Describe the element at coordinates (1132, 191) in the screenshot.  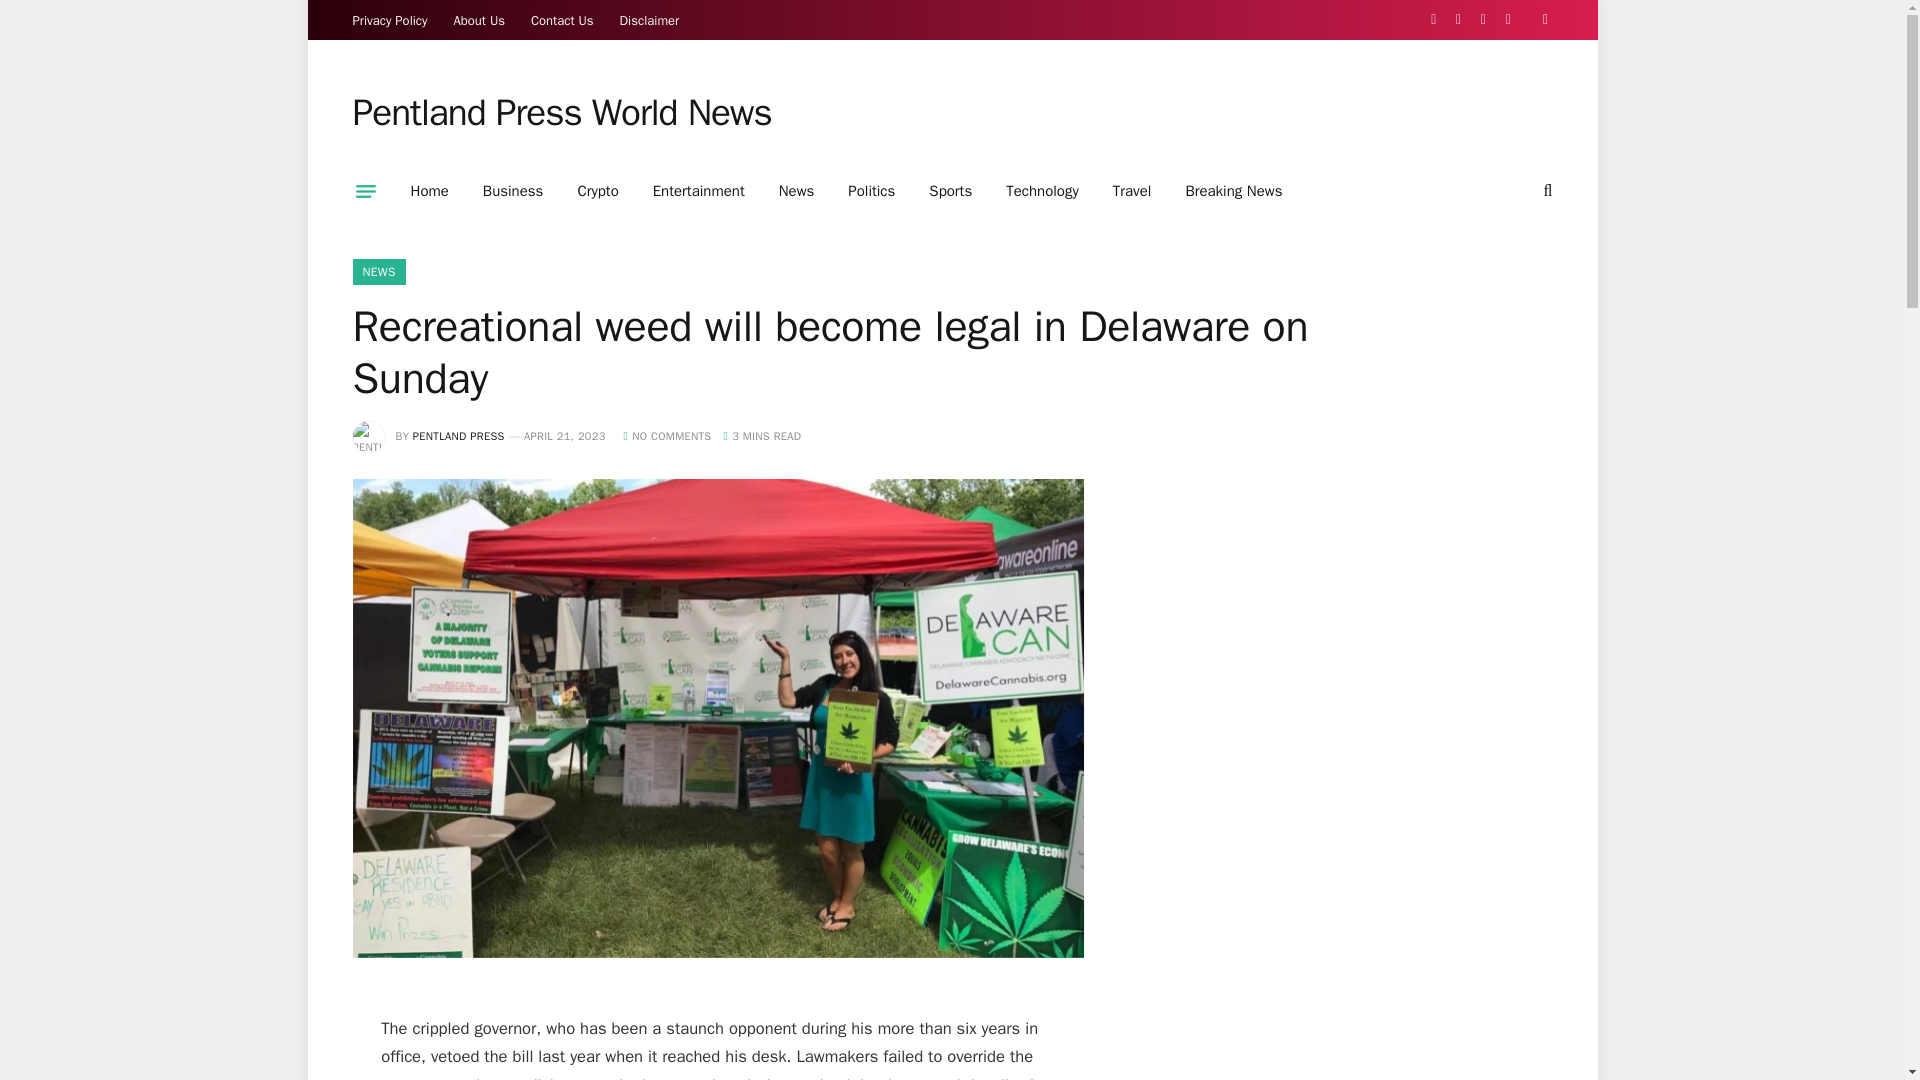
I see `Travel` at that location.